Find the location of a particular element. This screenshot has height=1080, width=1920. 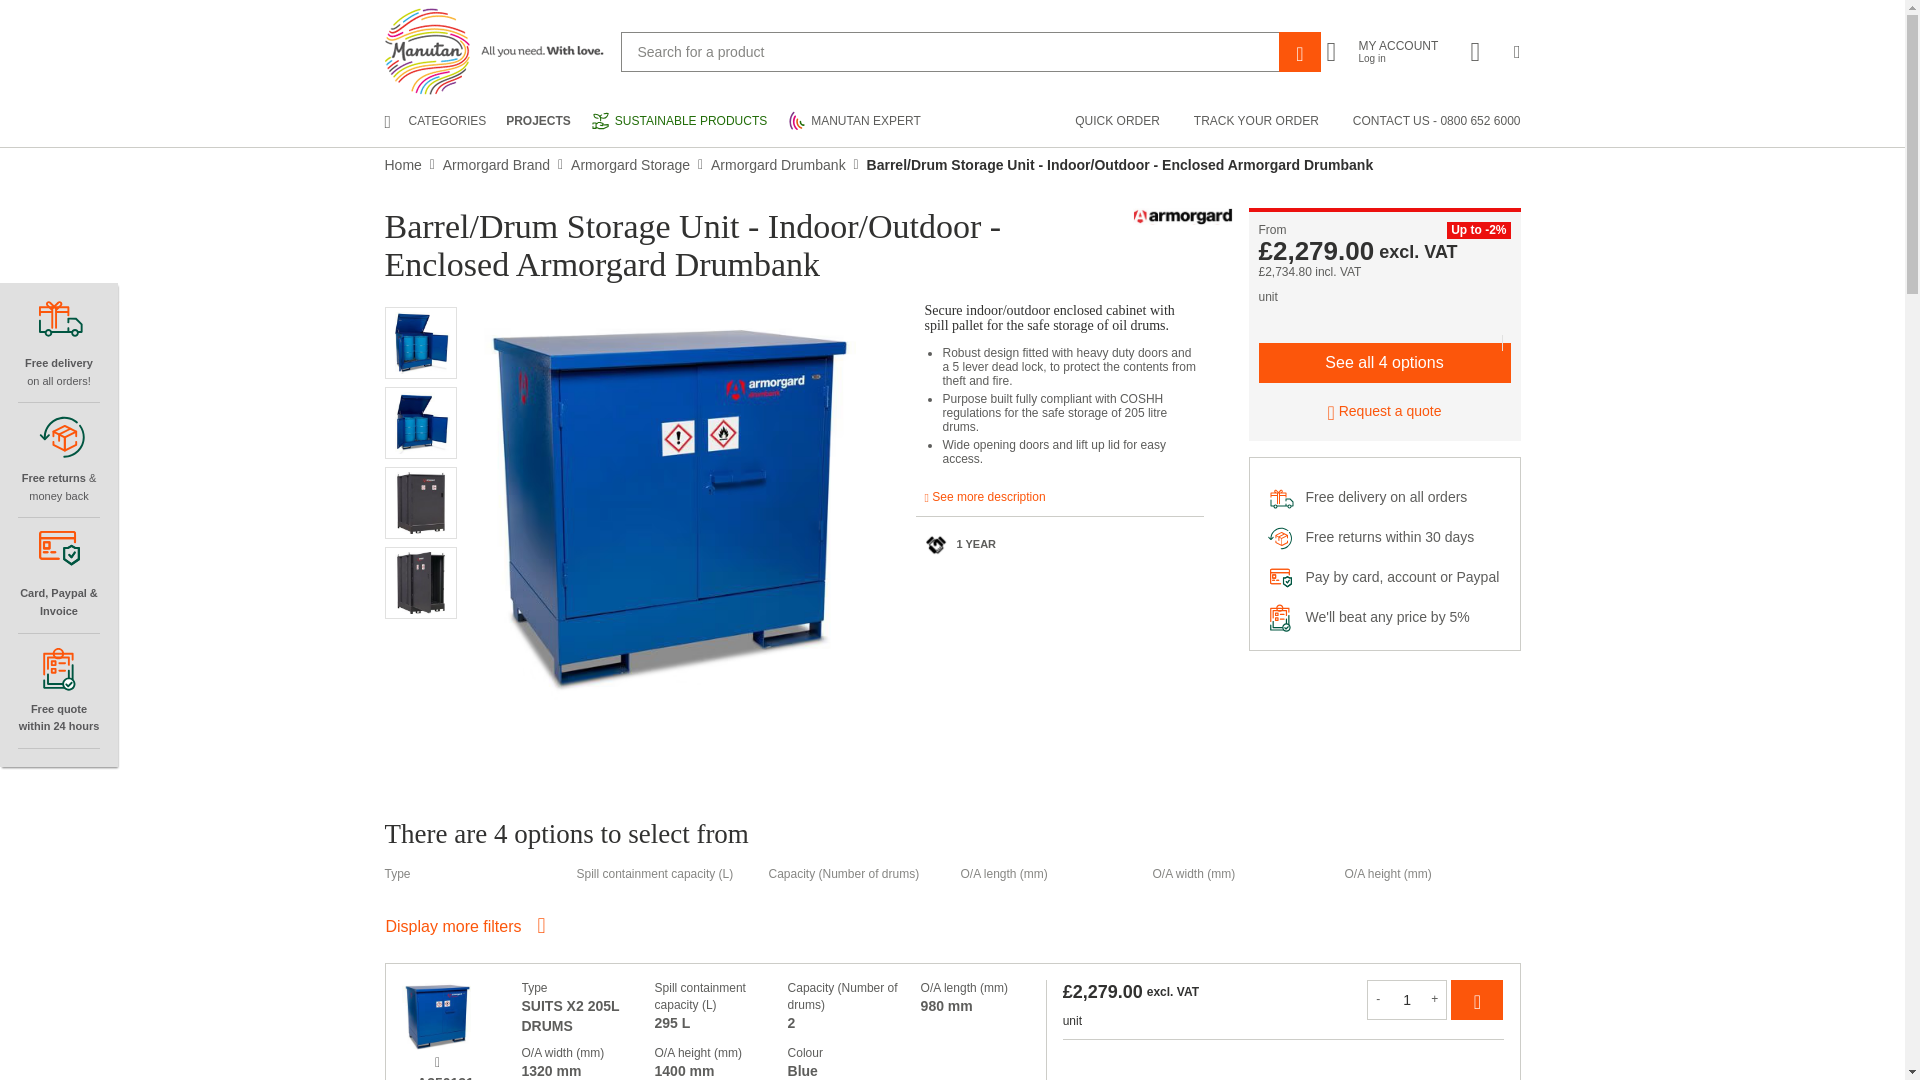

MANUTAN EXPERT is located at coordinates (1386, 52).